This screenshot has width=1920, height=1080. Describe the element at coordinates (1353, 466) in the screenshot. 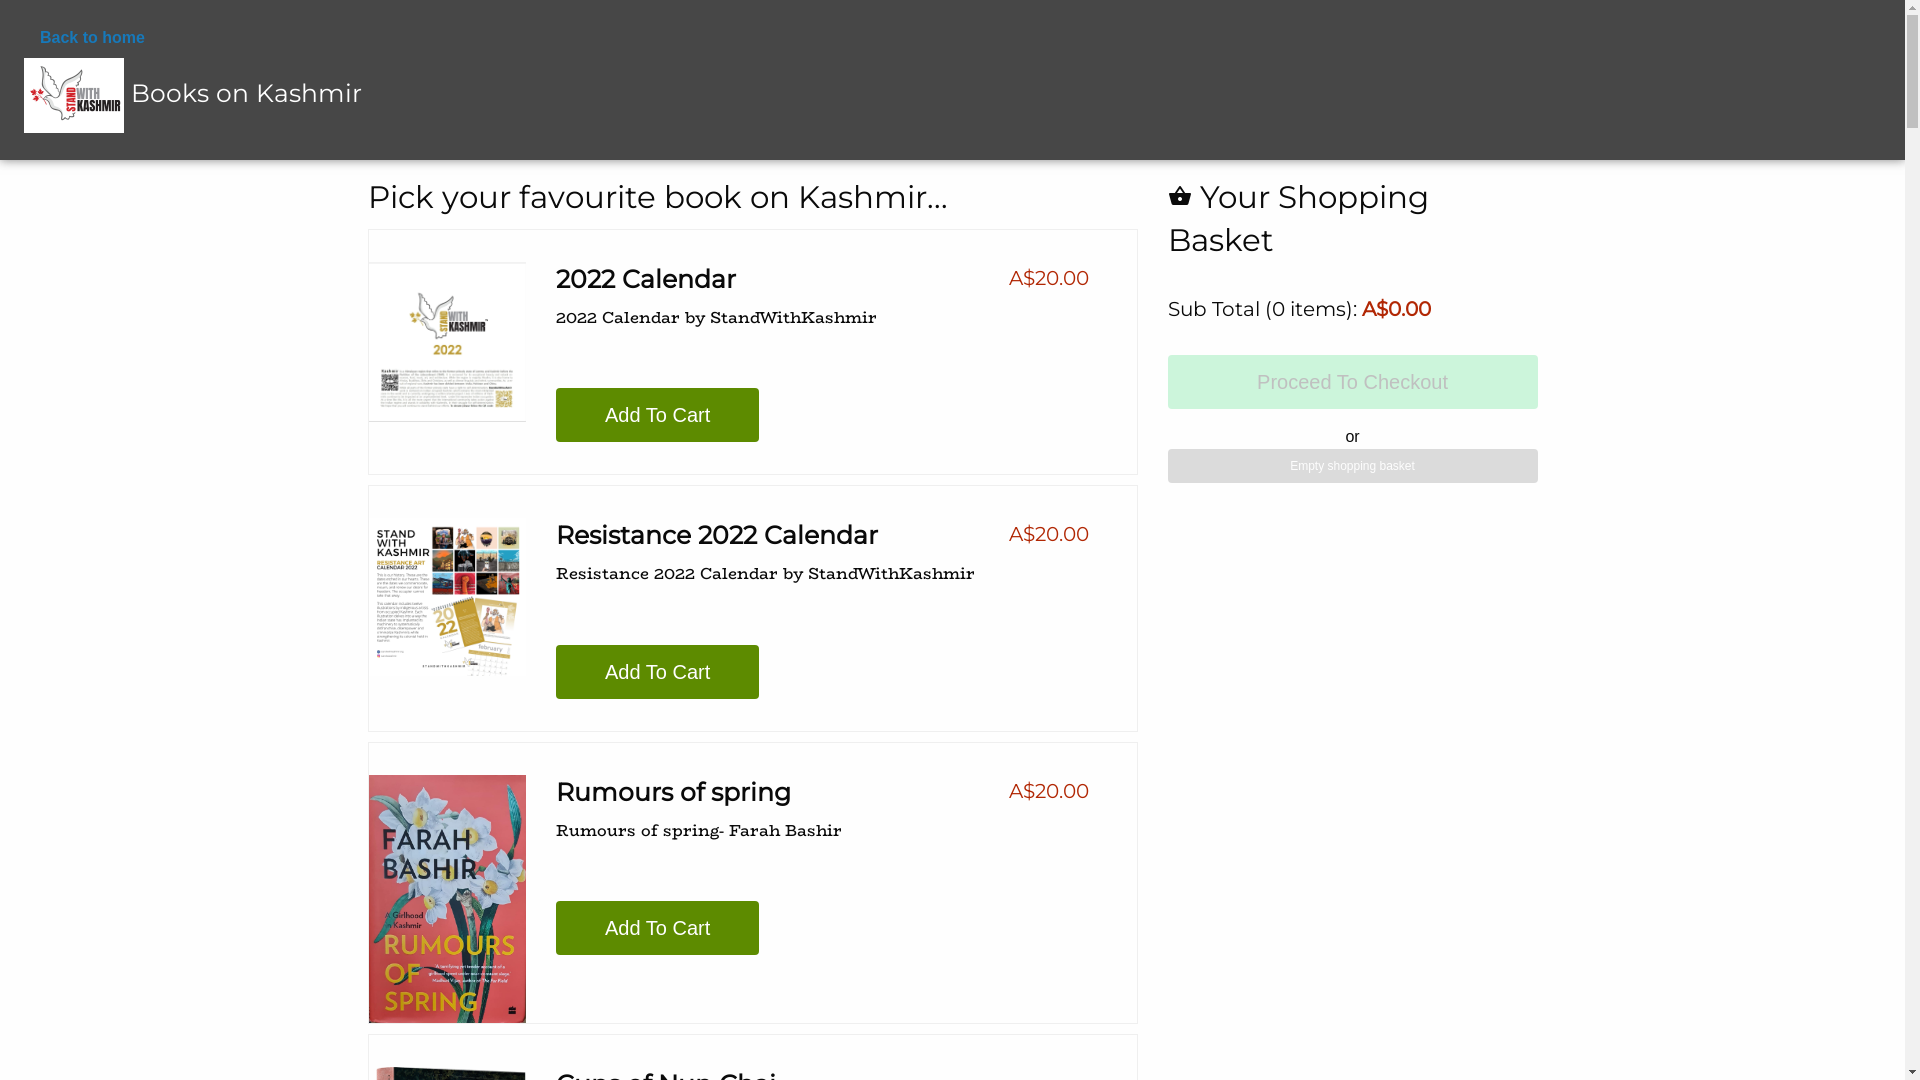

I see `Empty shopping basket` at that location.